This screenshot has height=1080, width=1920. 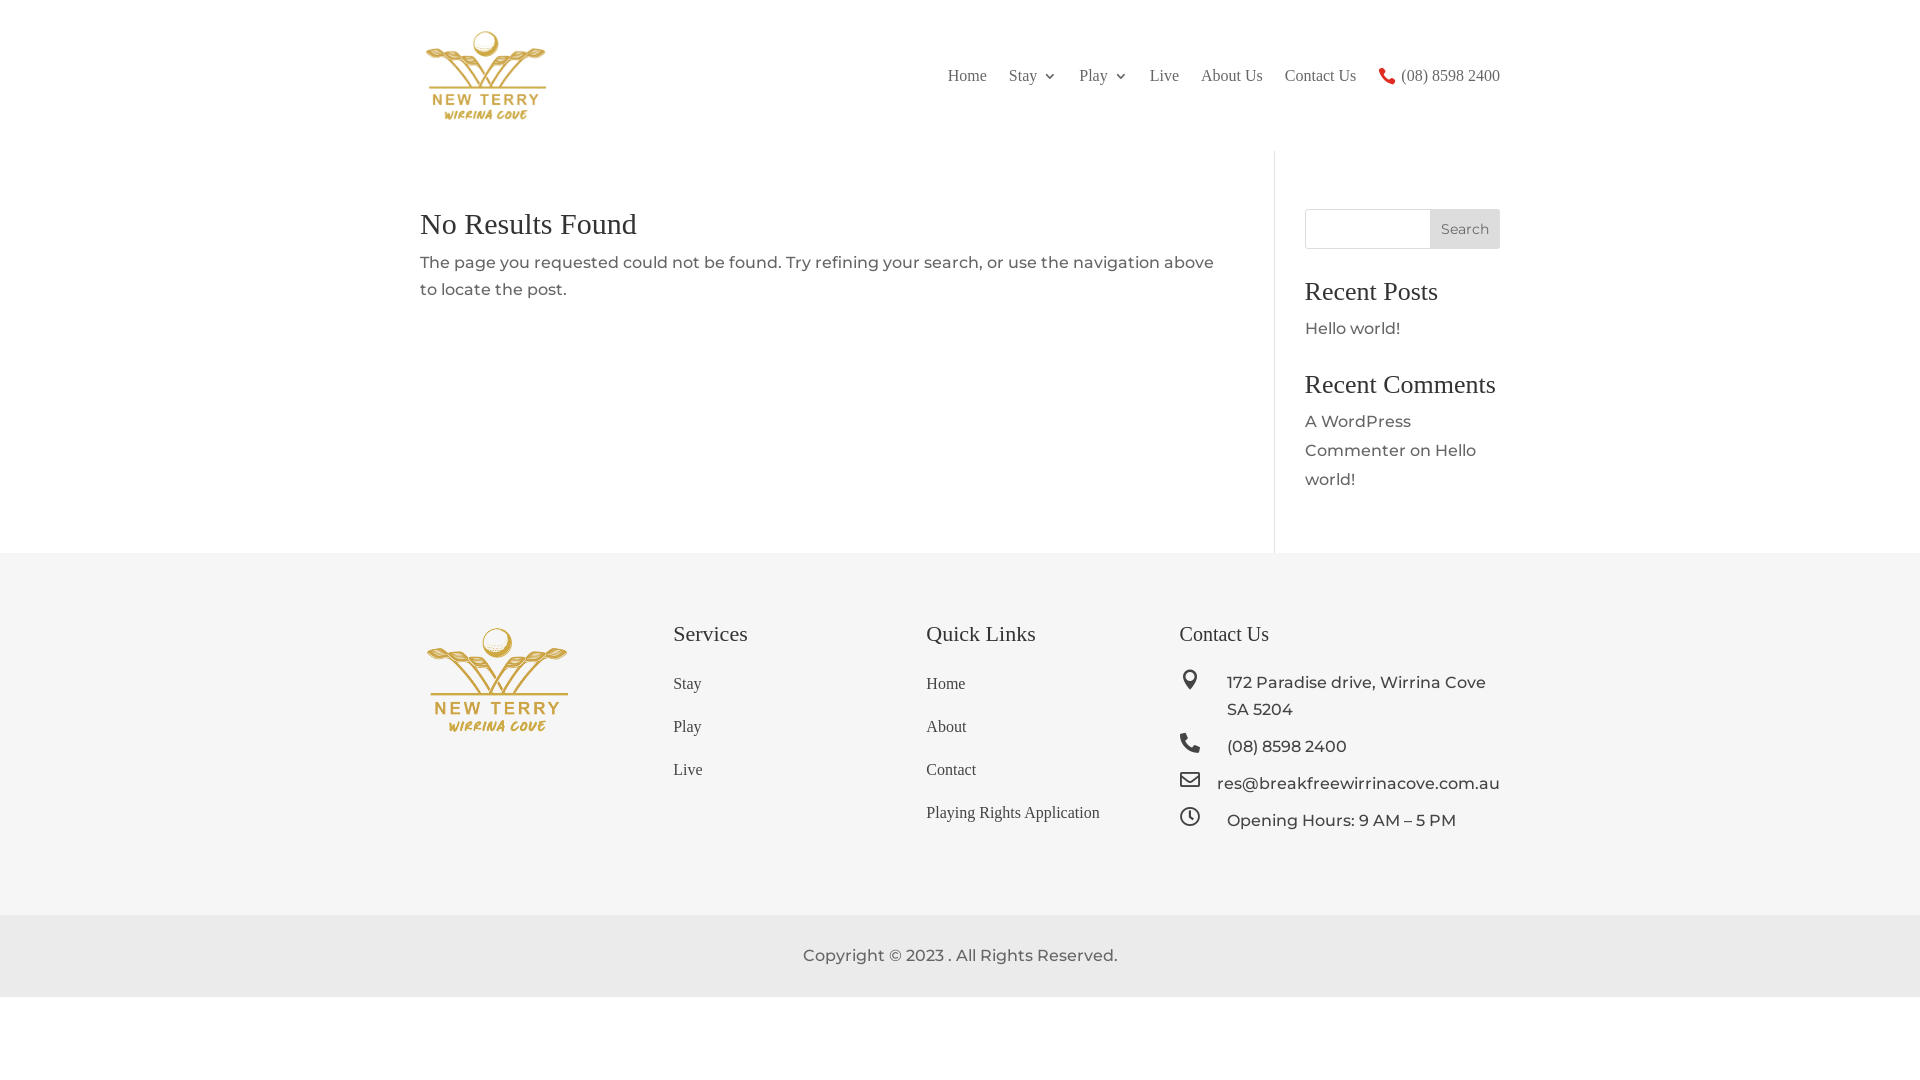 What do you see at coordinates (1103, 76) in the screenshot?
I see `Play` at bounding box center [1103, 76].